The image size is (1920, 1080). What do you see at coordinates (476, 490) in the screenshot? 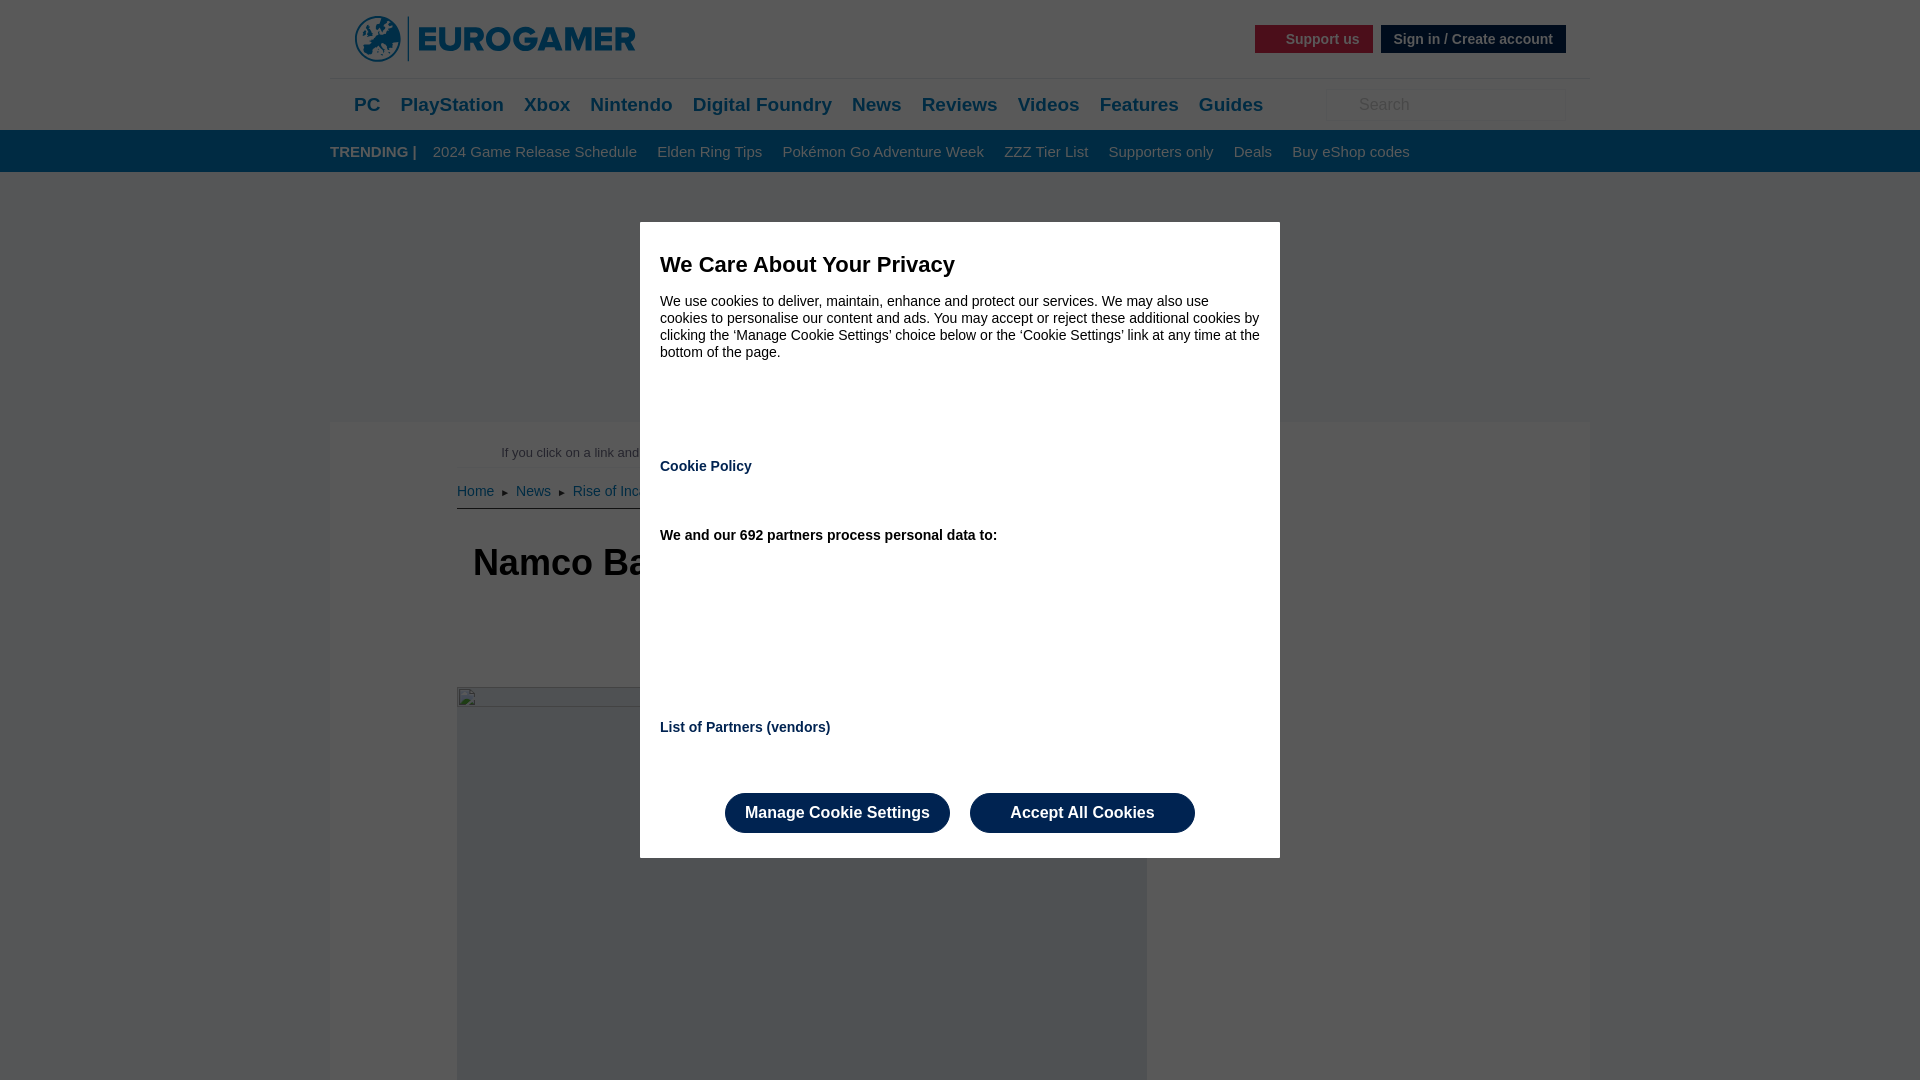
I see `Home` at bounding box center [476, 490].